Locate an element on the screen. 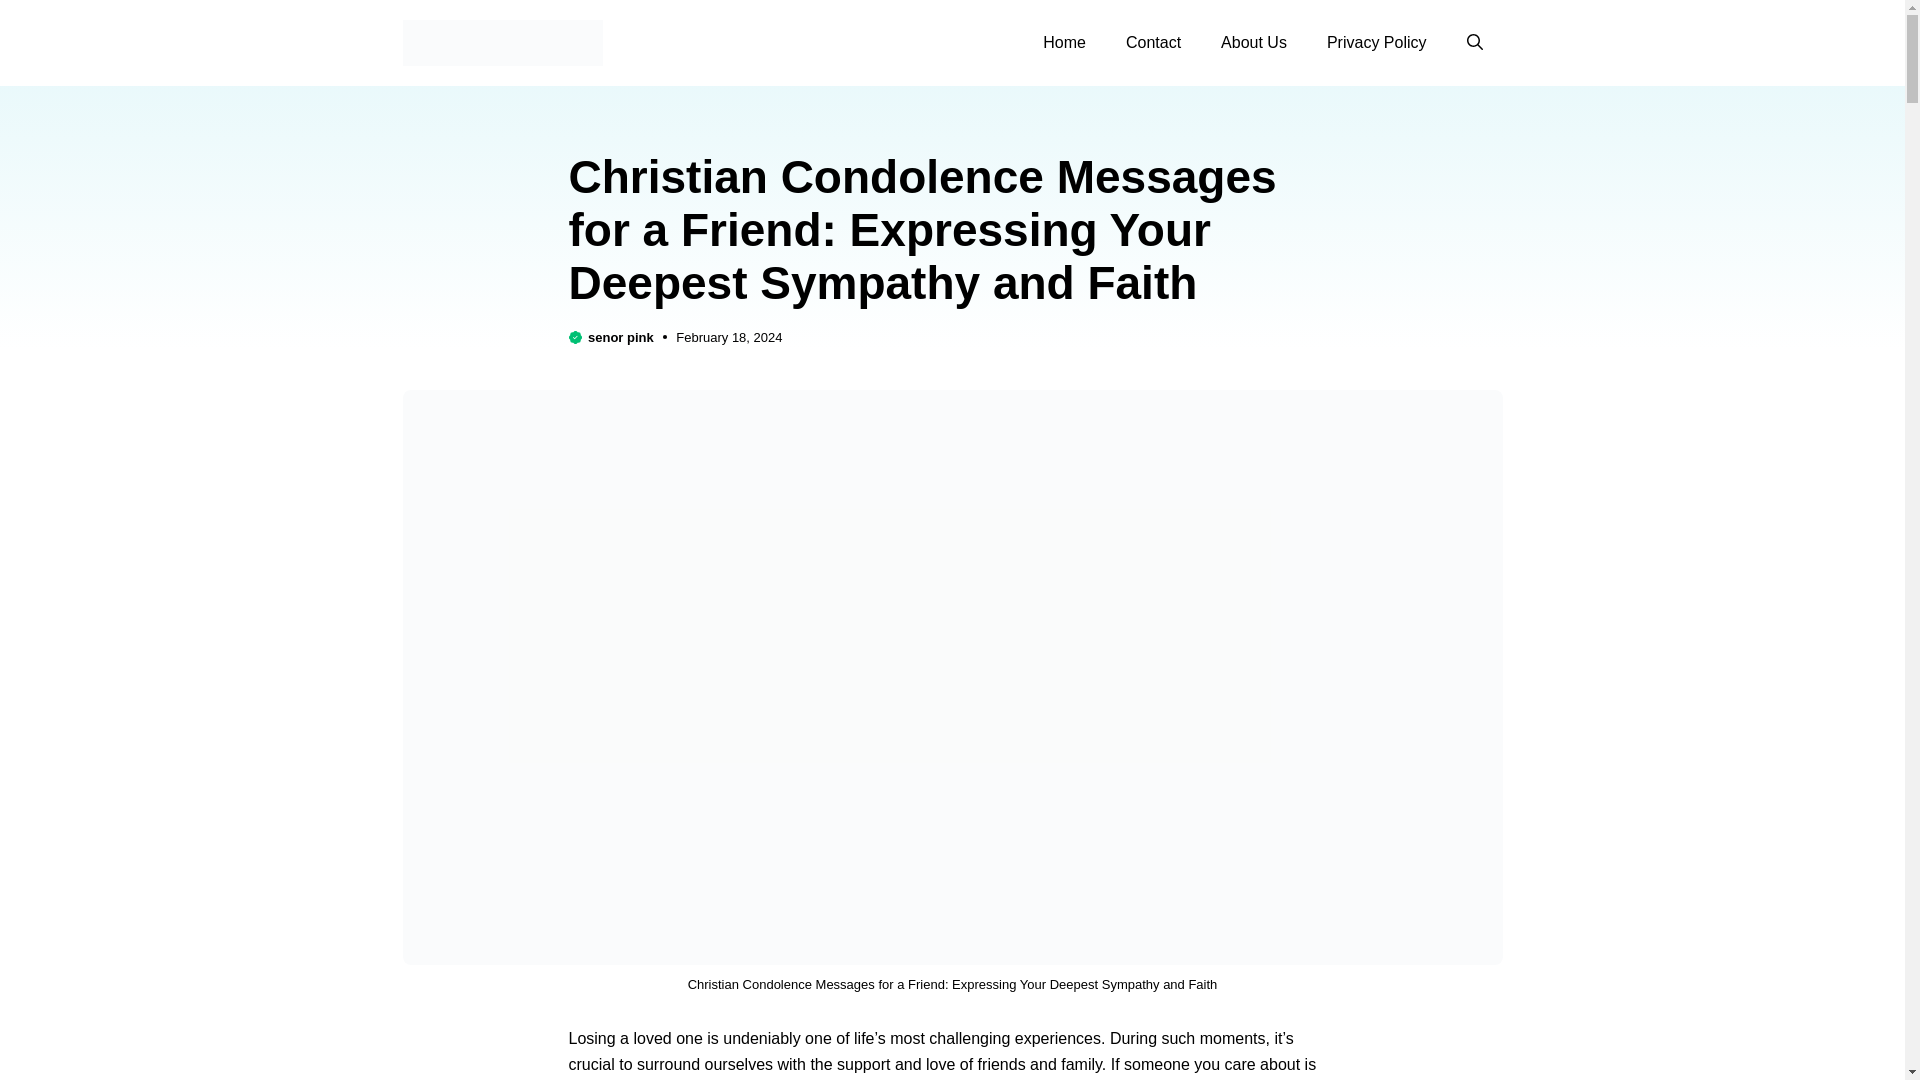 This screenshot has width=1920, height=1080. About Us is located at coordinates (1254, 43).